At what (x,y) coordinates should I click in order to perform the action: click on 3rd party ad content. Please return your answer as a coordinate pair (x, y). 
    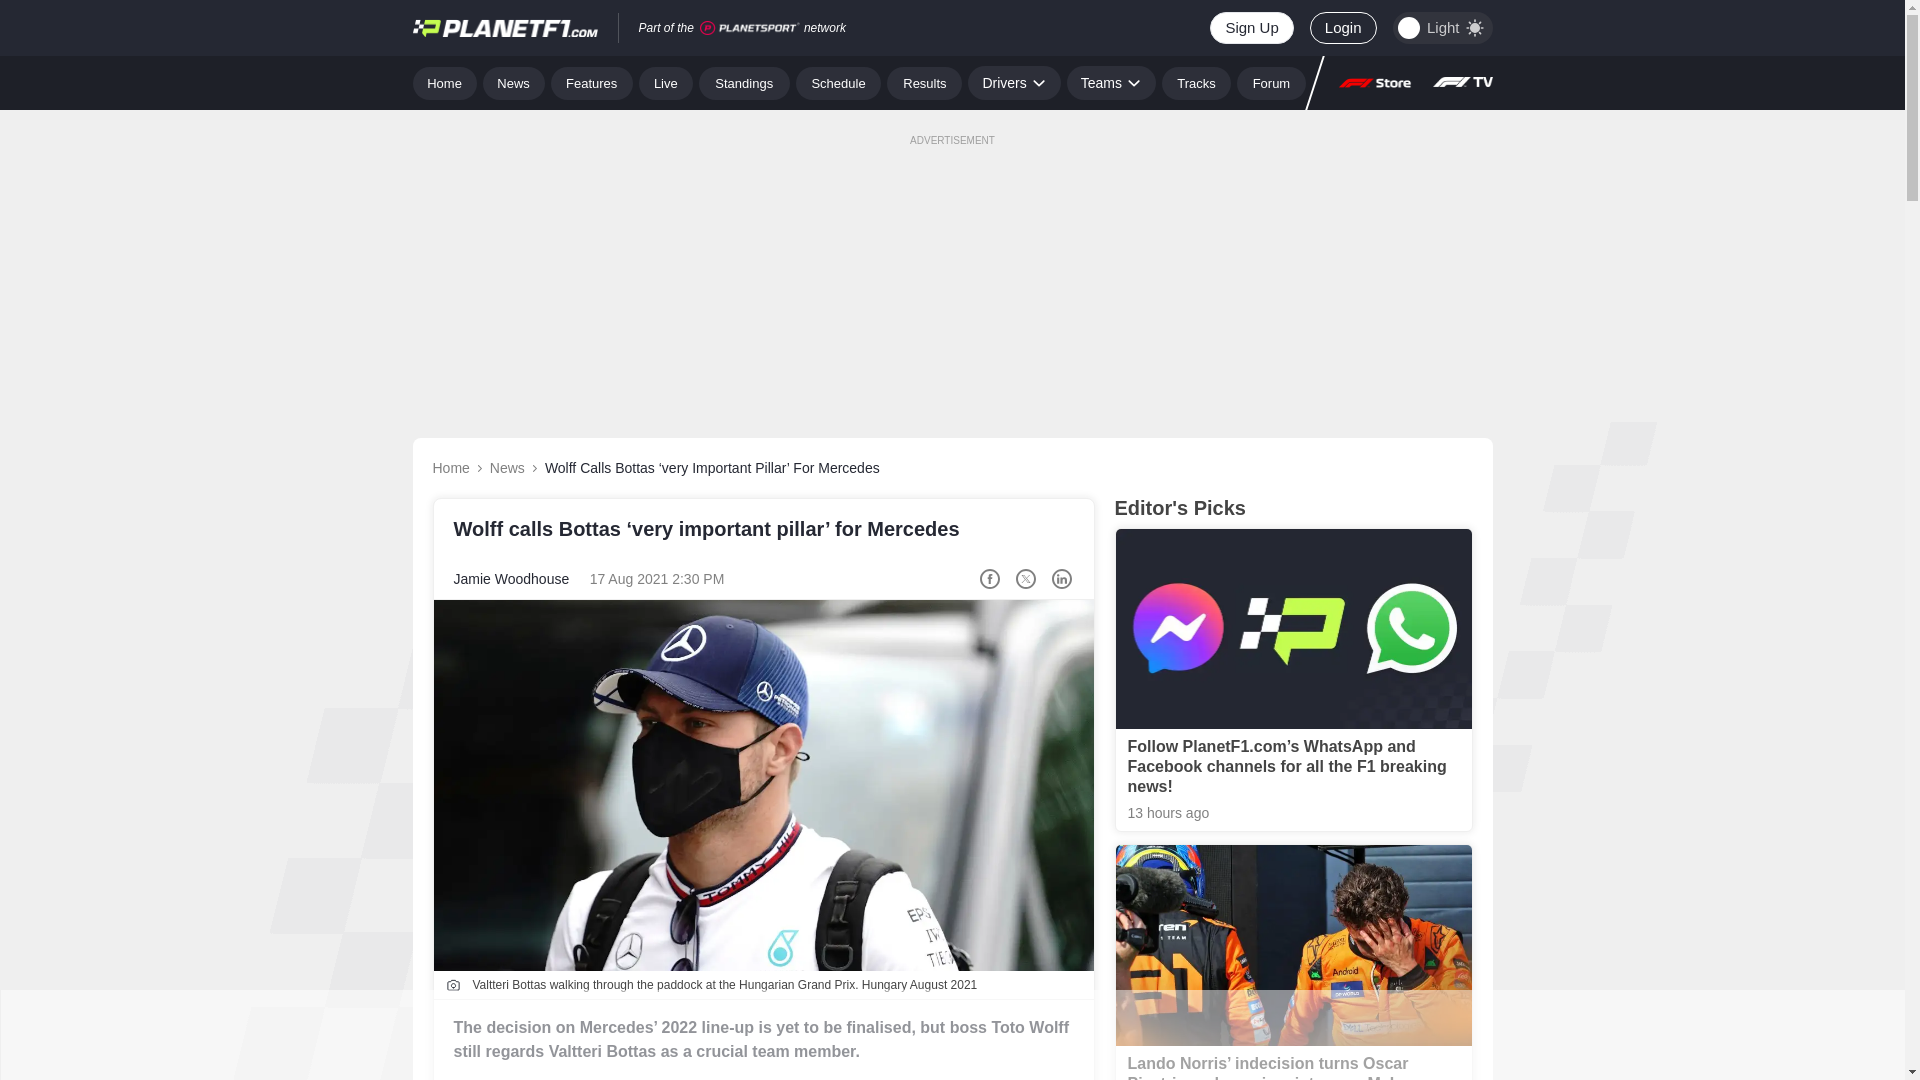
    Looking at the image, I should click on (951, 268).